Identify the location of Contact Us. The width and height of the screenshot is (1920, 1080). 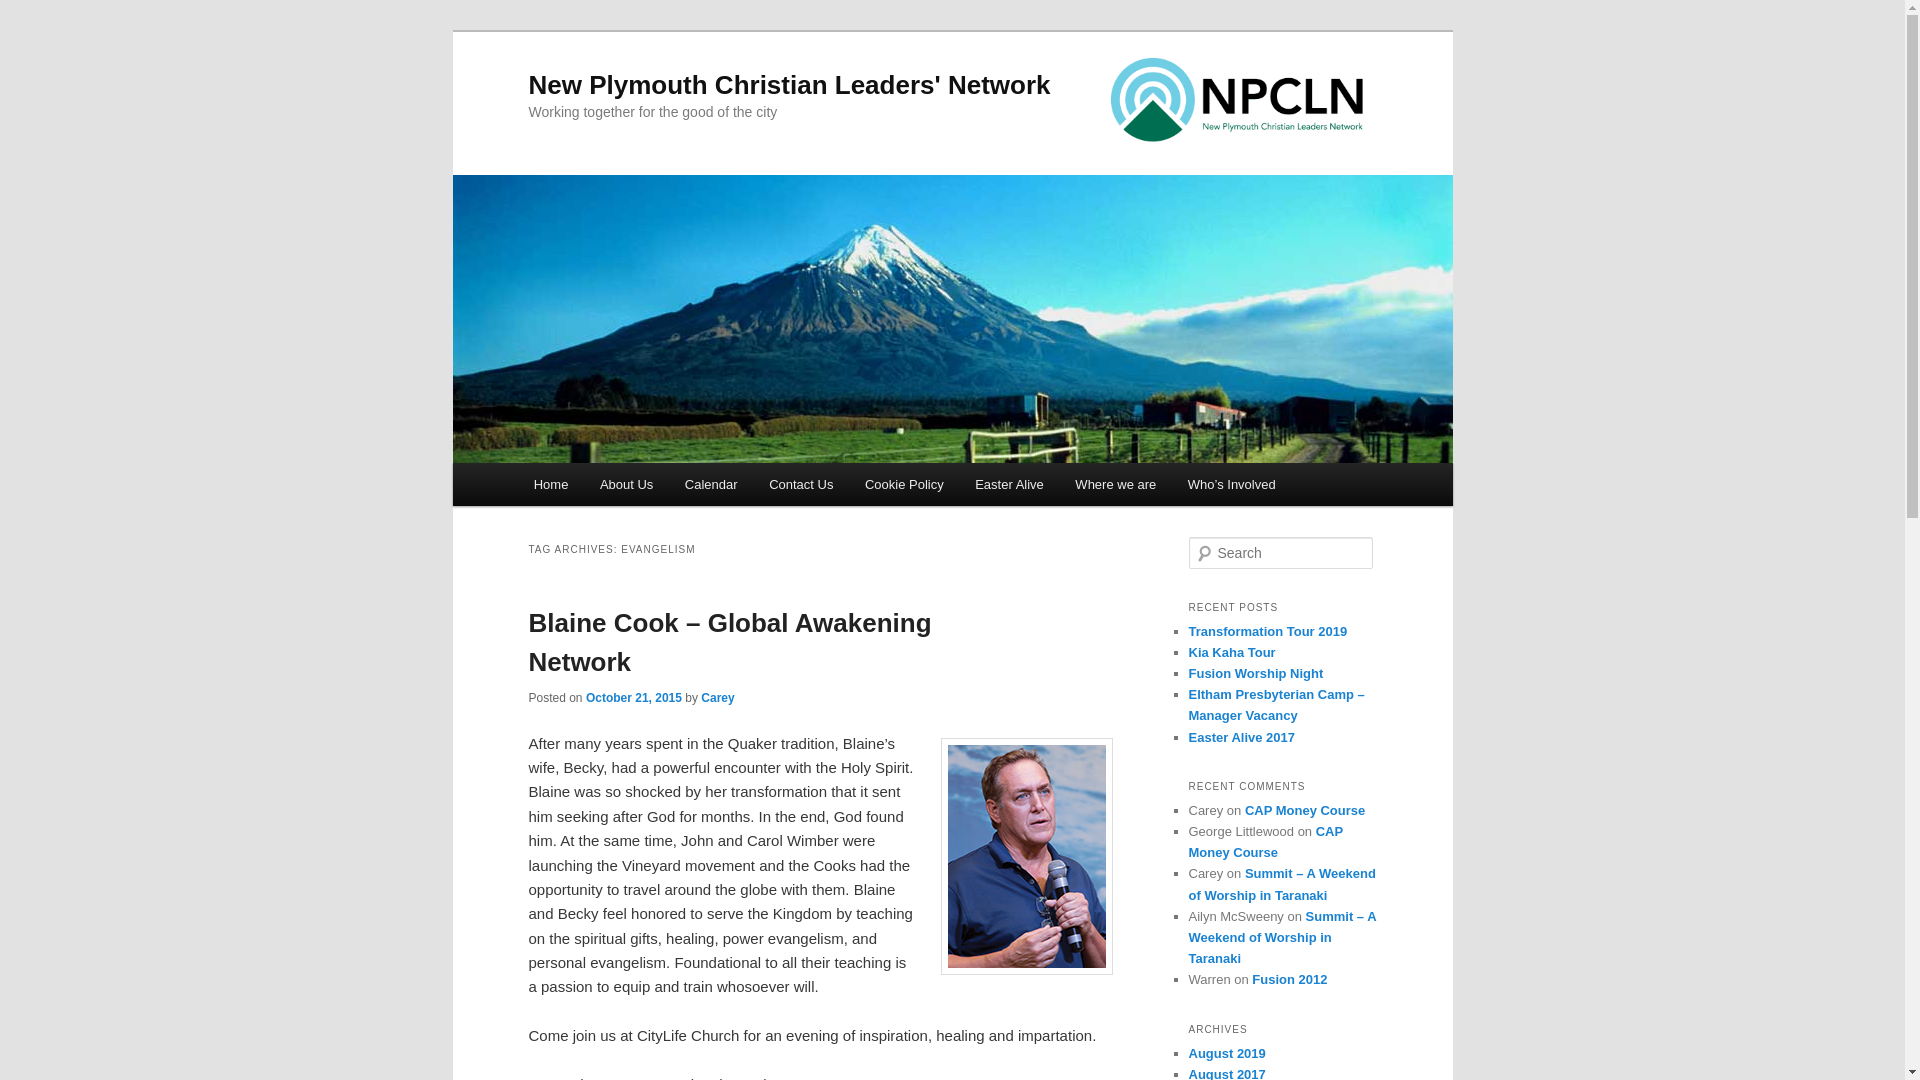
(800, 484).